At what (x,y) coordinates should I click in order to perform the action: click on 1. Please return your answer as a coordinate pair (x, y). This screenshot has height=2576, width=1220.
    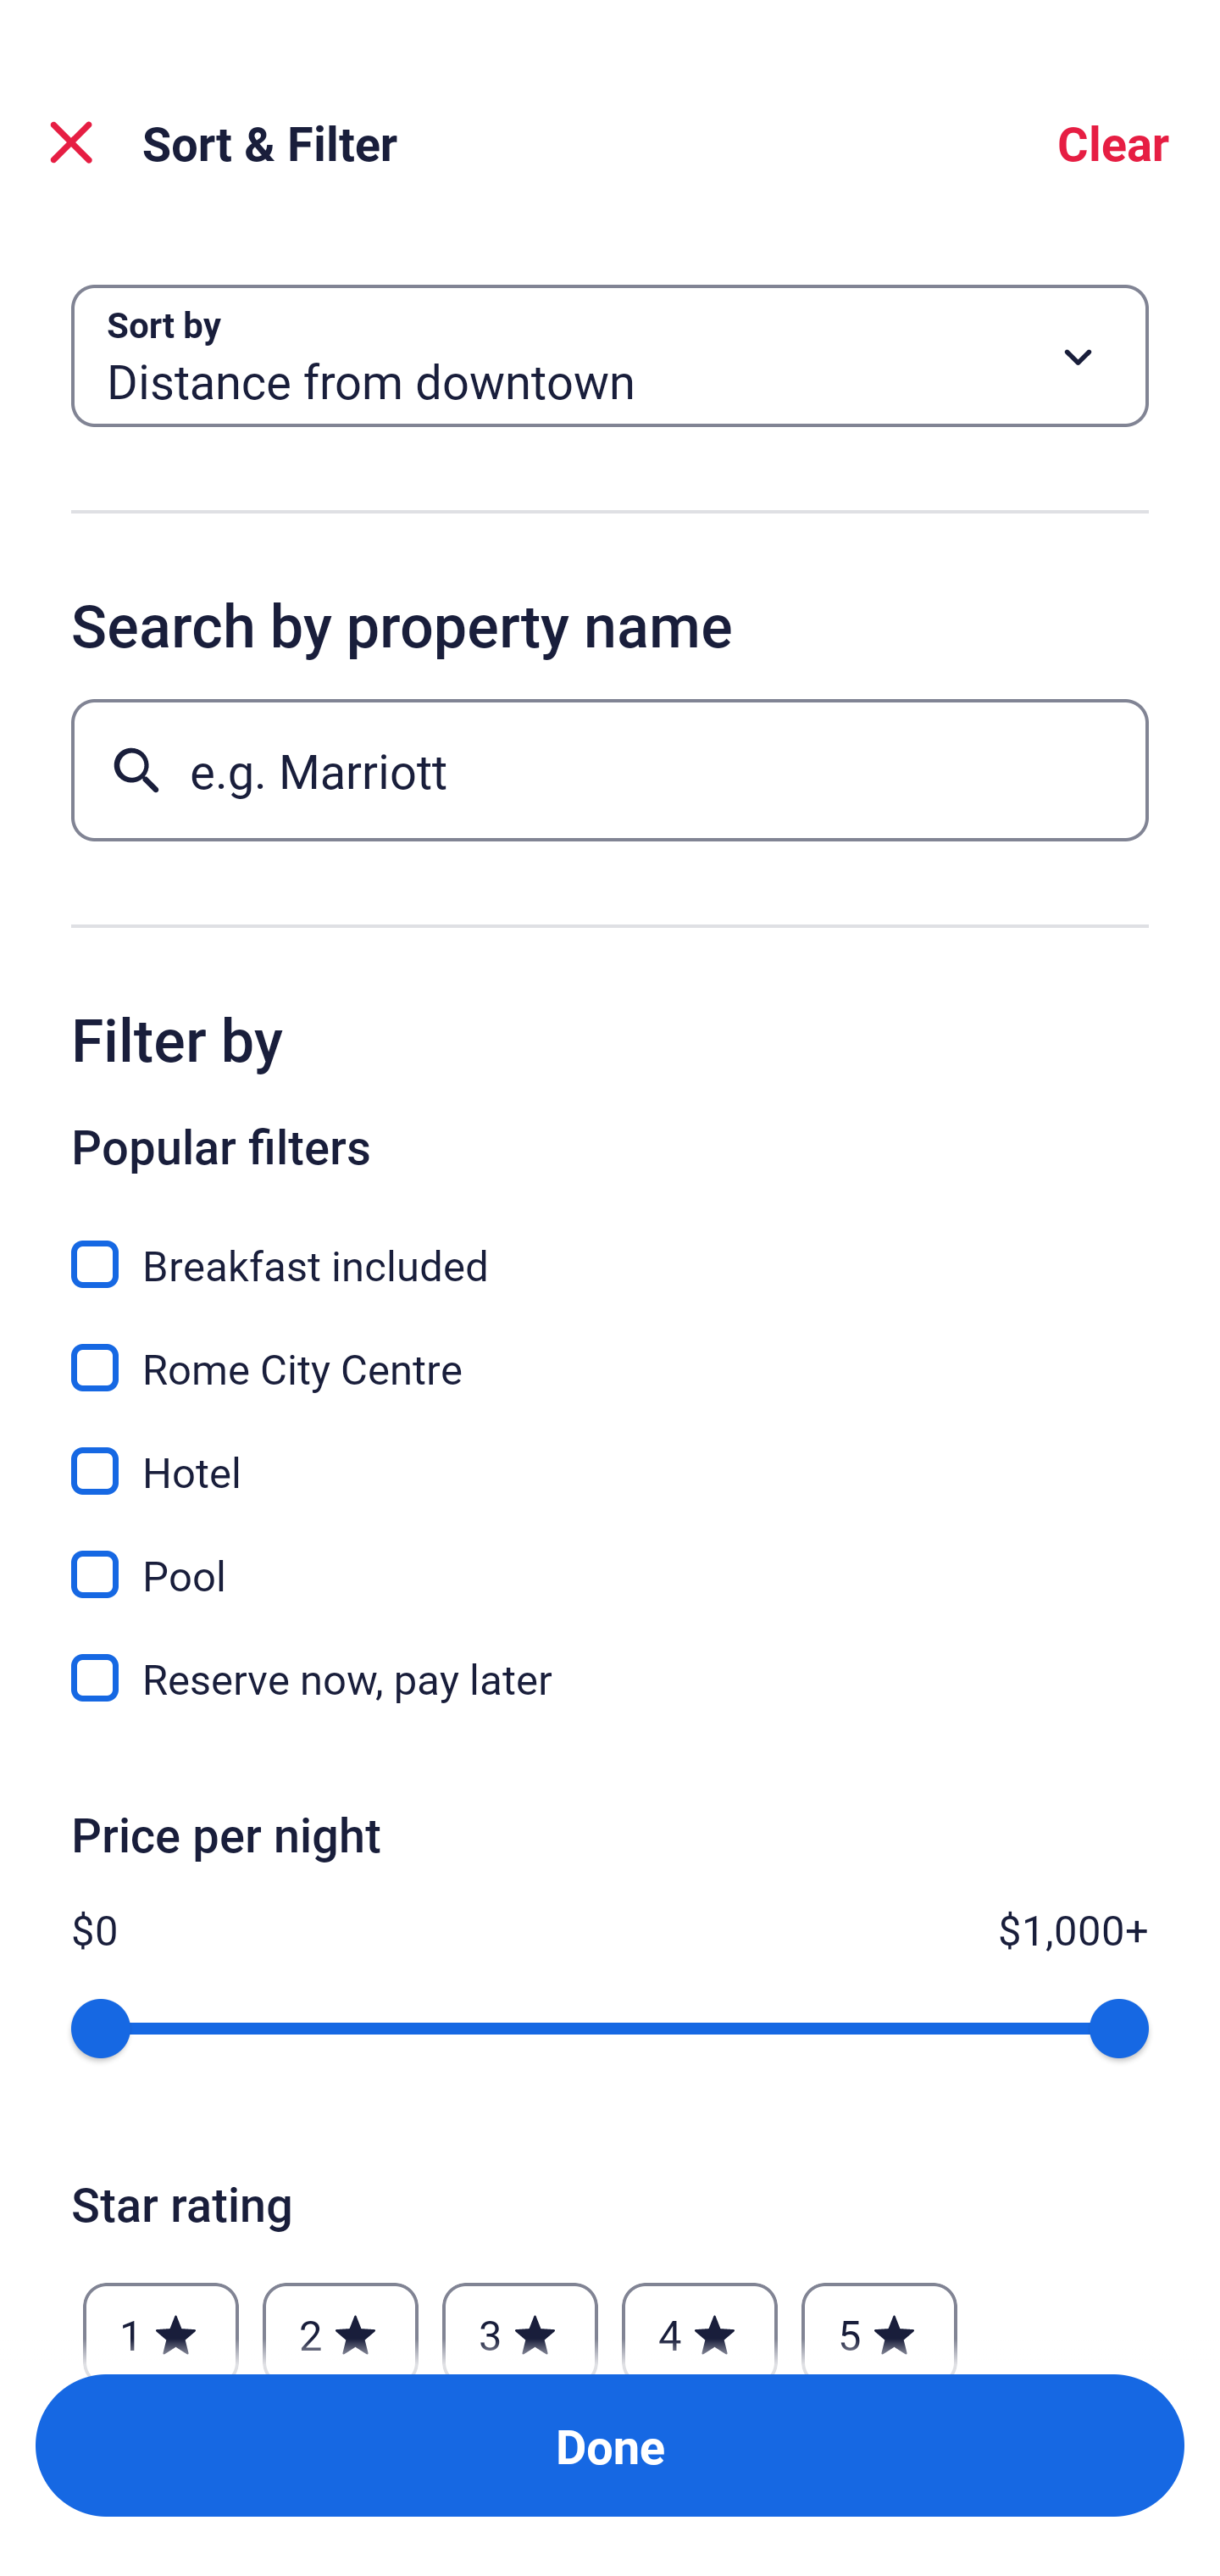
    Looking at the image, I should click on (161, 2319).